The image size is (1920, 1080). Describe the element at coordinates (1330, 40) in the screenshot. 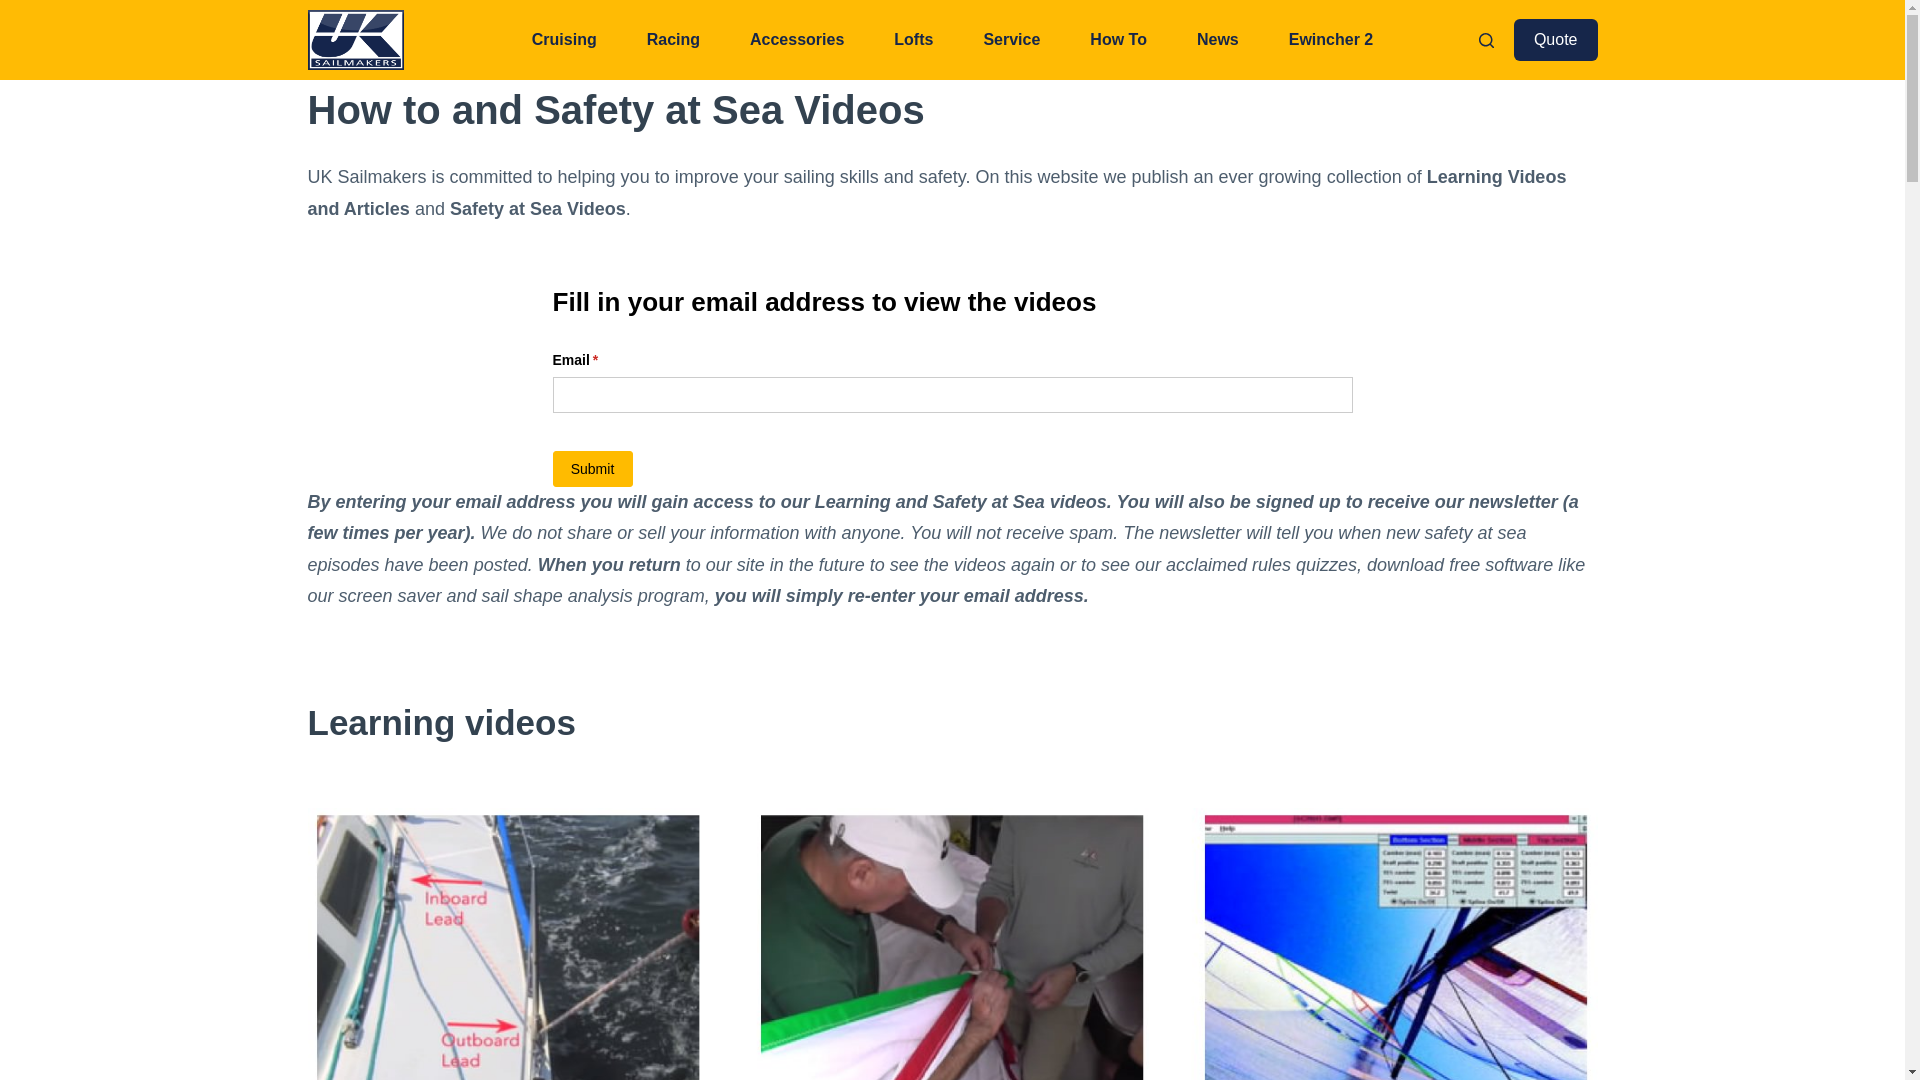

I see `Ewincher 2` at that location.